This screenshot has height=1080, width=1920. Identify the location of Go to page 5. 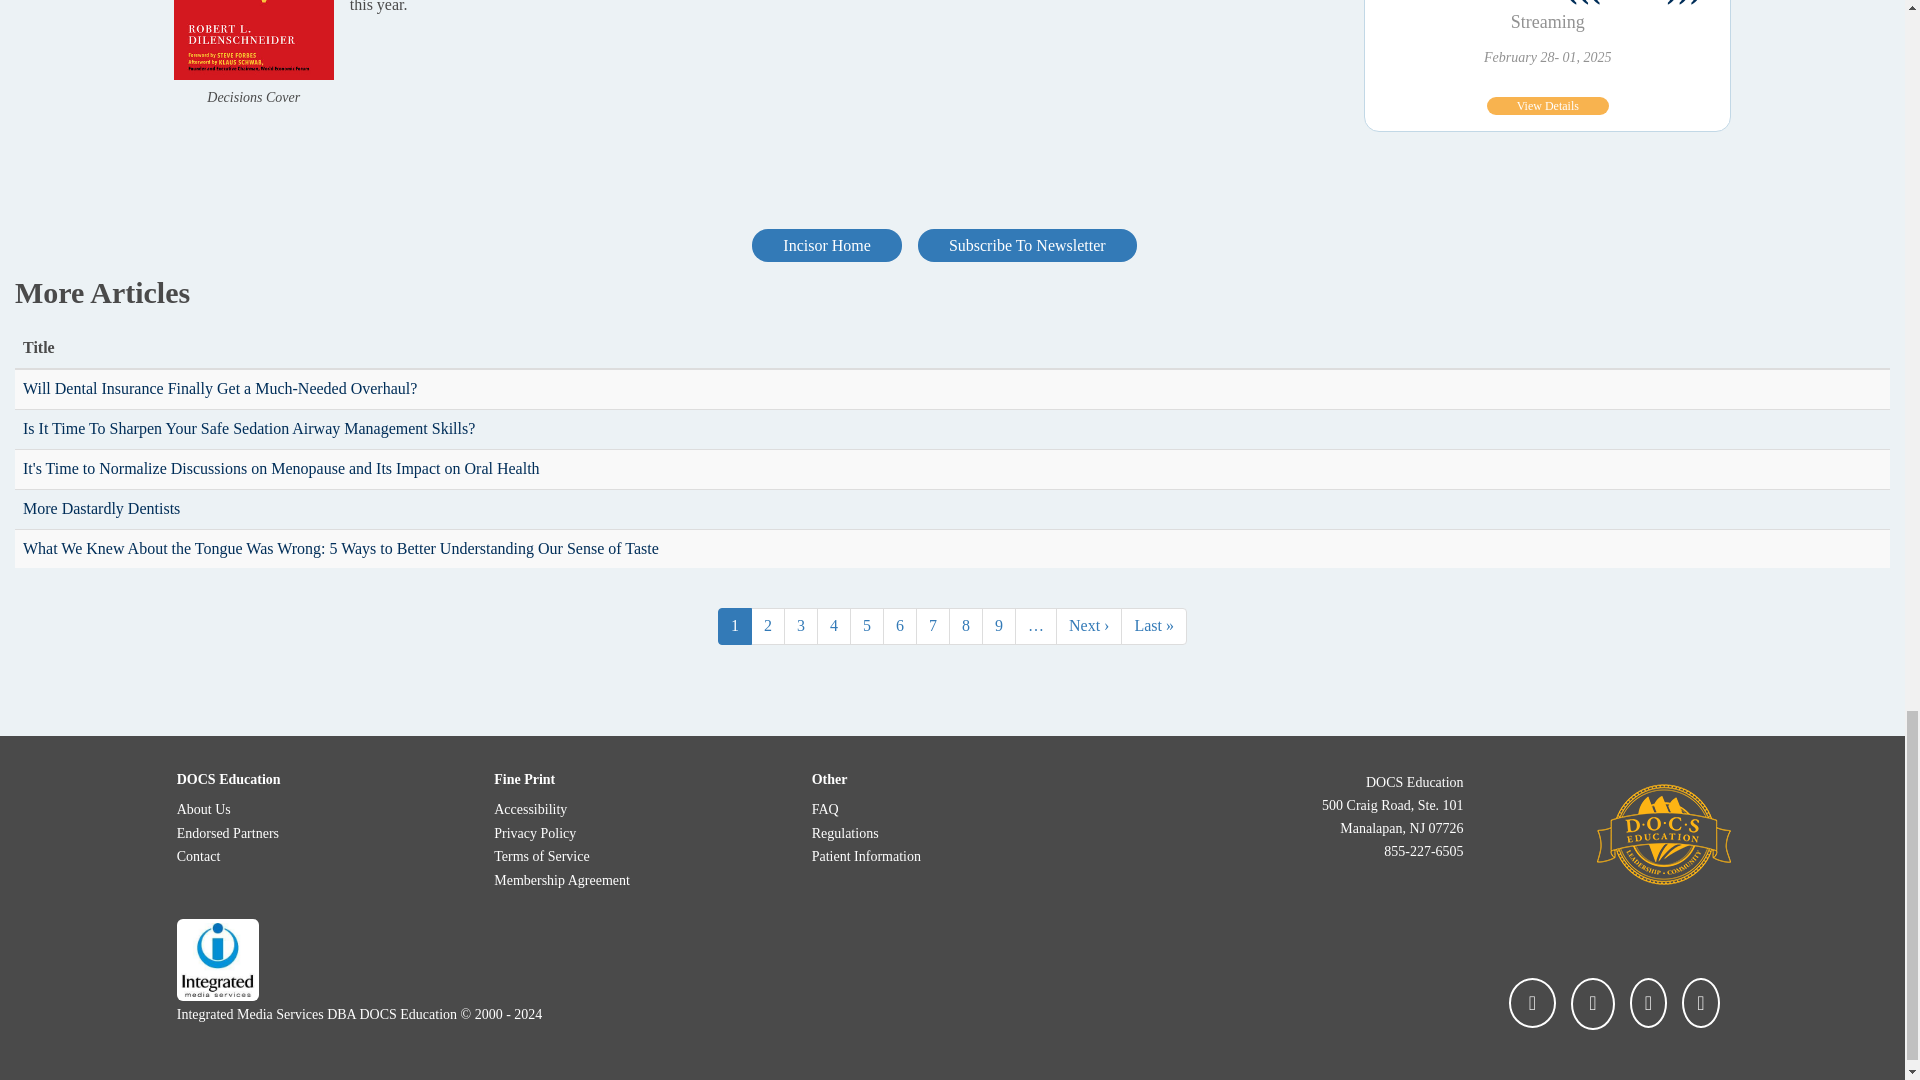
(866, 626).